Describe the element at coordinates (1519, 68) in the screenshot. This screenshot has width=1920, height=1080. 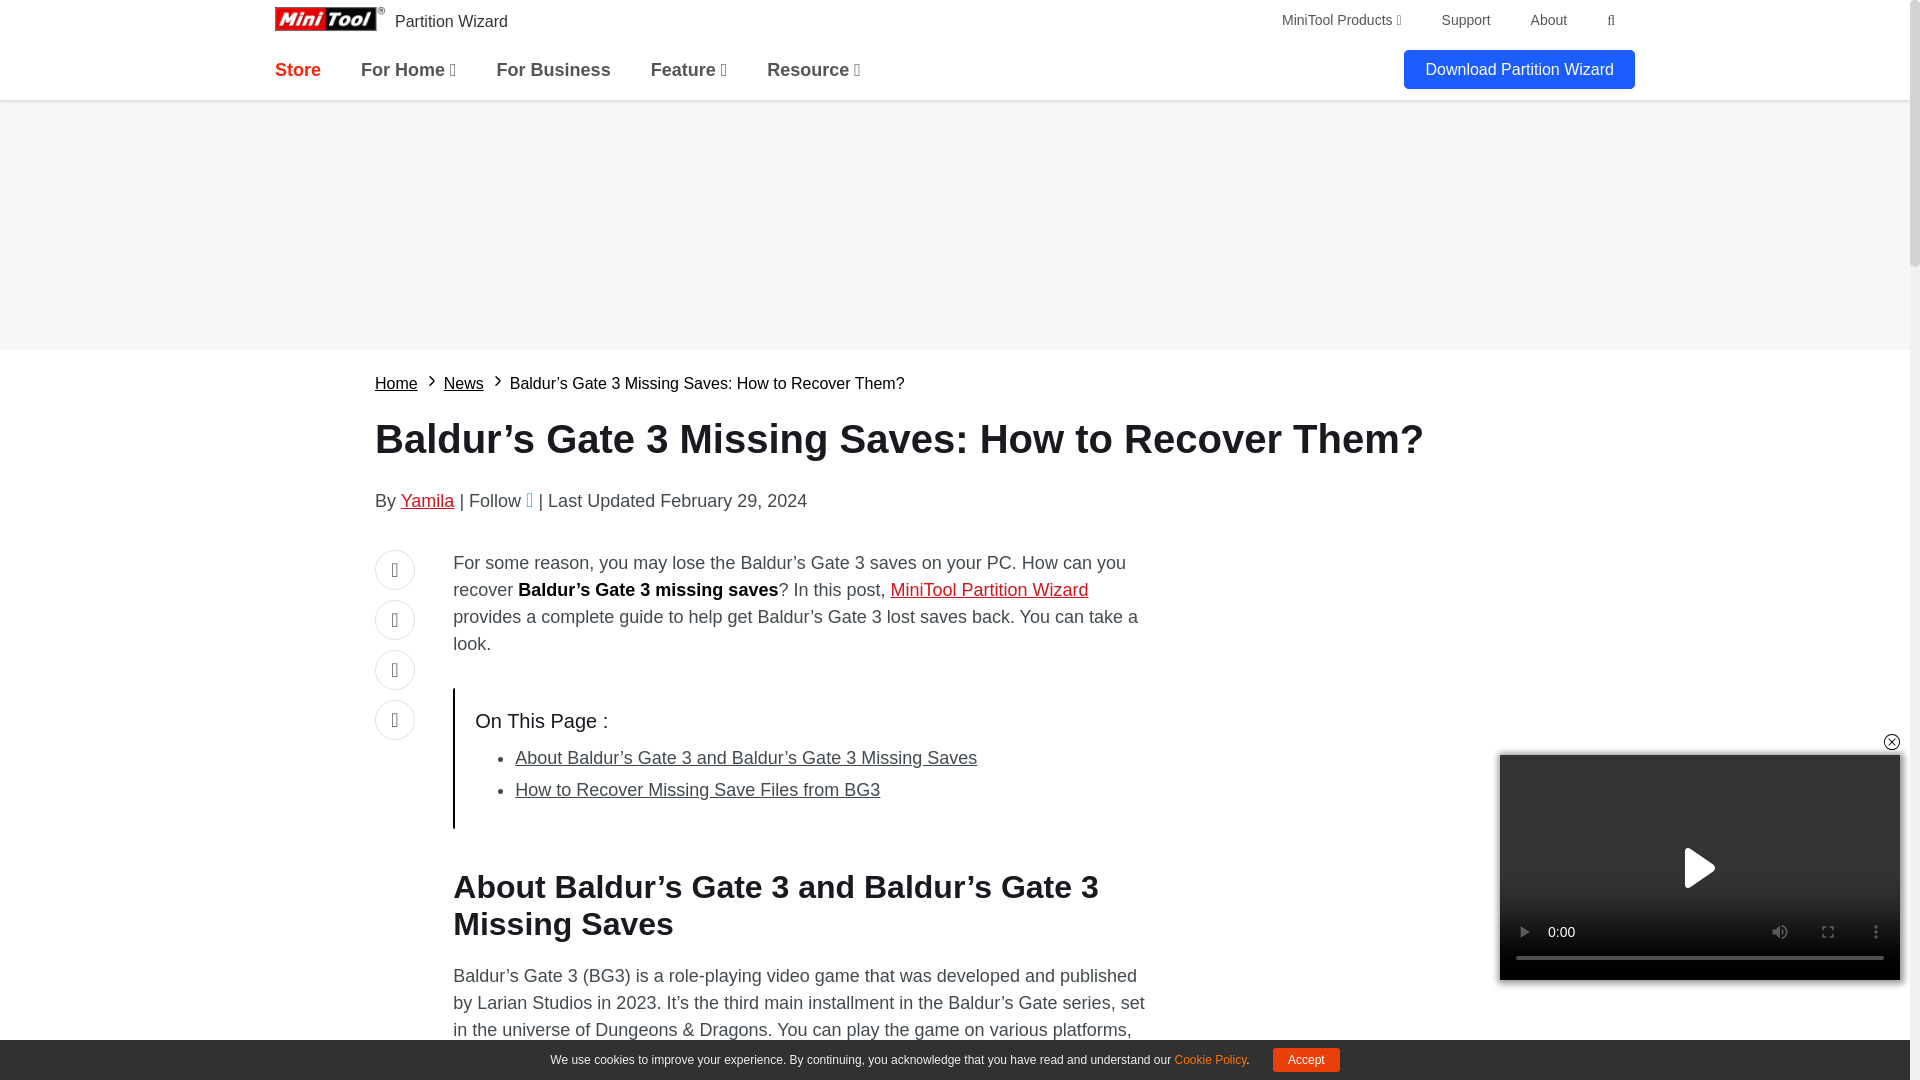
I see `Download Partition Wizard` at that location.